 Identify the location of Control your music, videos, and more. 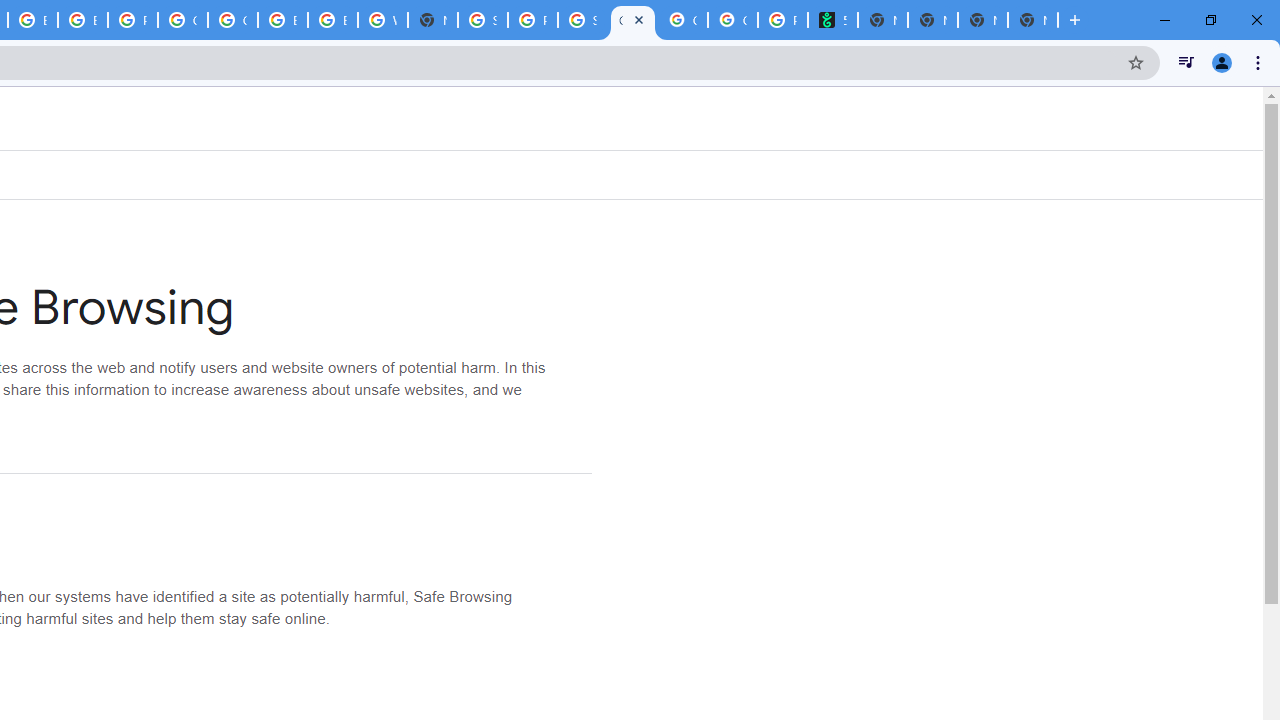
(1186, 62).